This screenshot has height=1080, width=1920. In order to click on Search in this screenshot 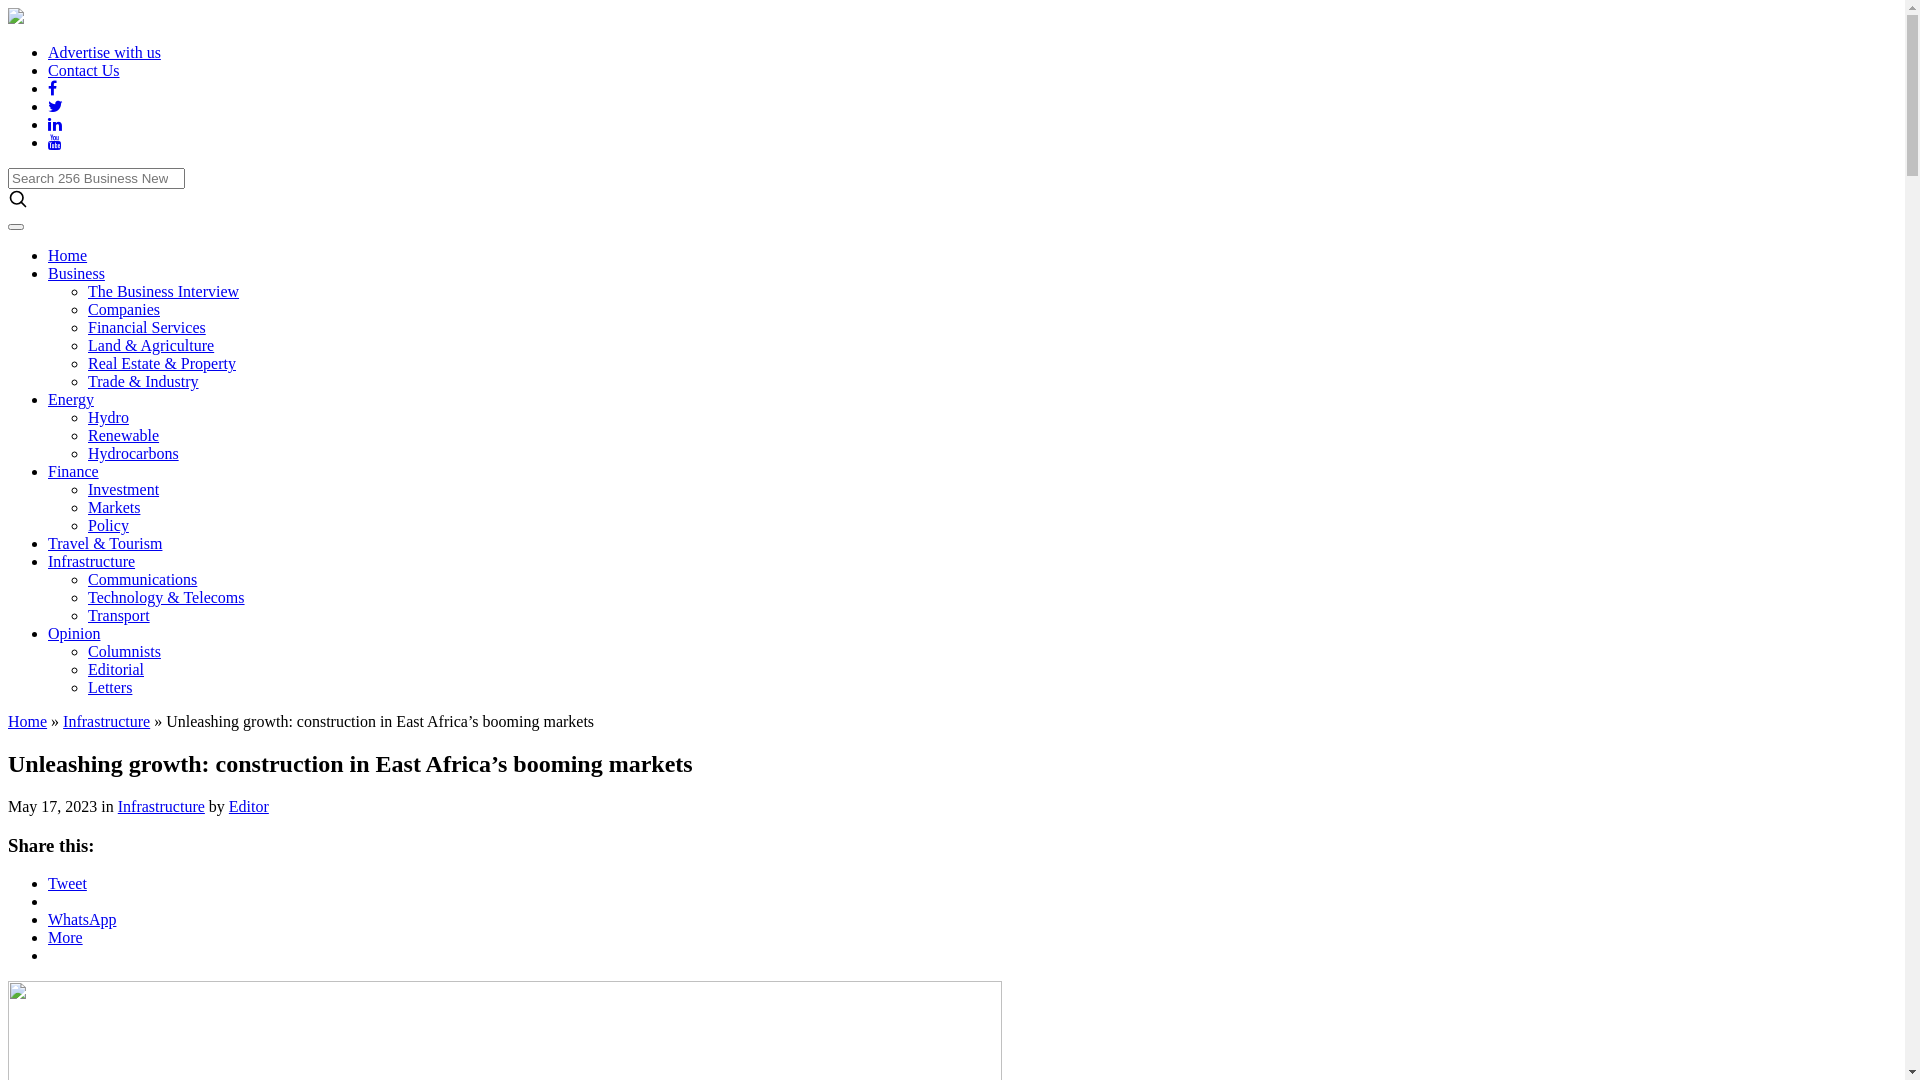, I will do `click(96, 178)`.